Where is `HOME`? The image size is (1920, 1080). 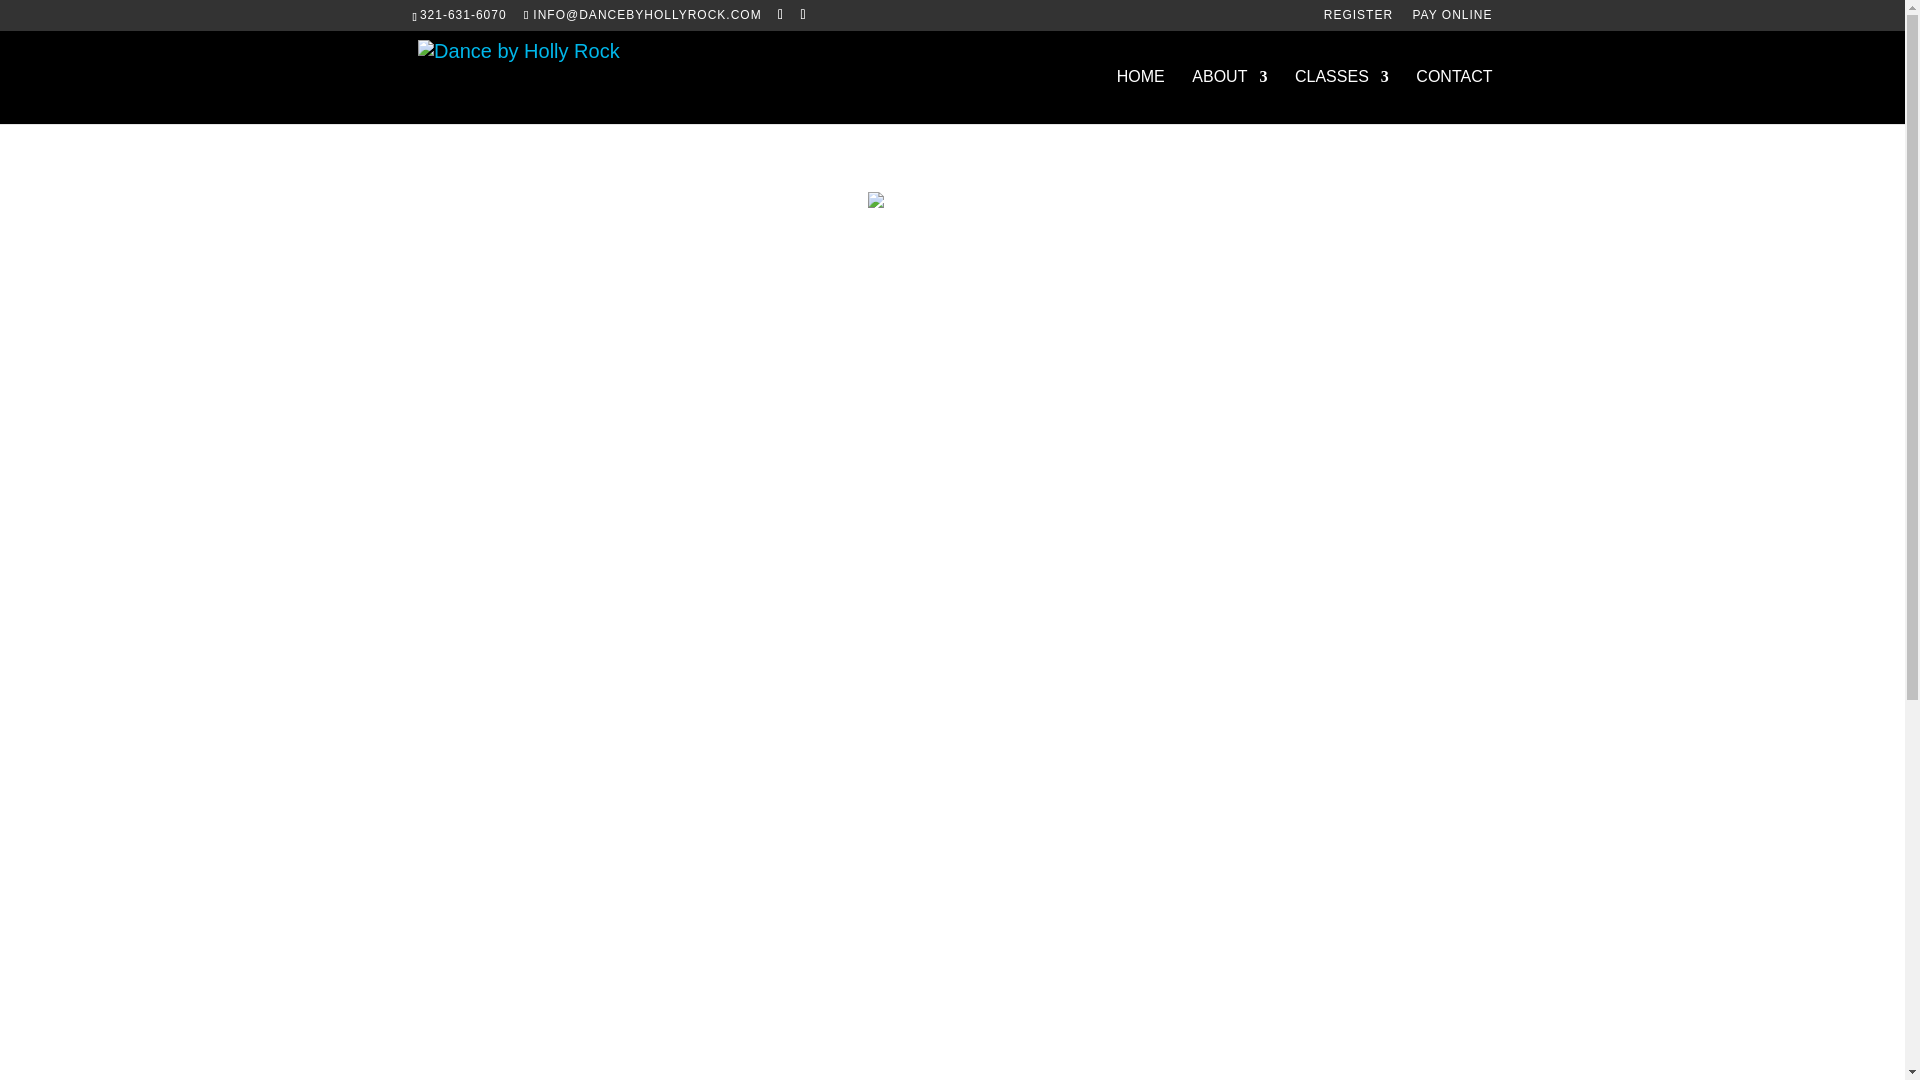 HOME is located at coordinates (1141, 97).